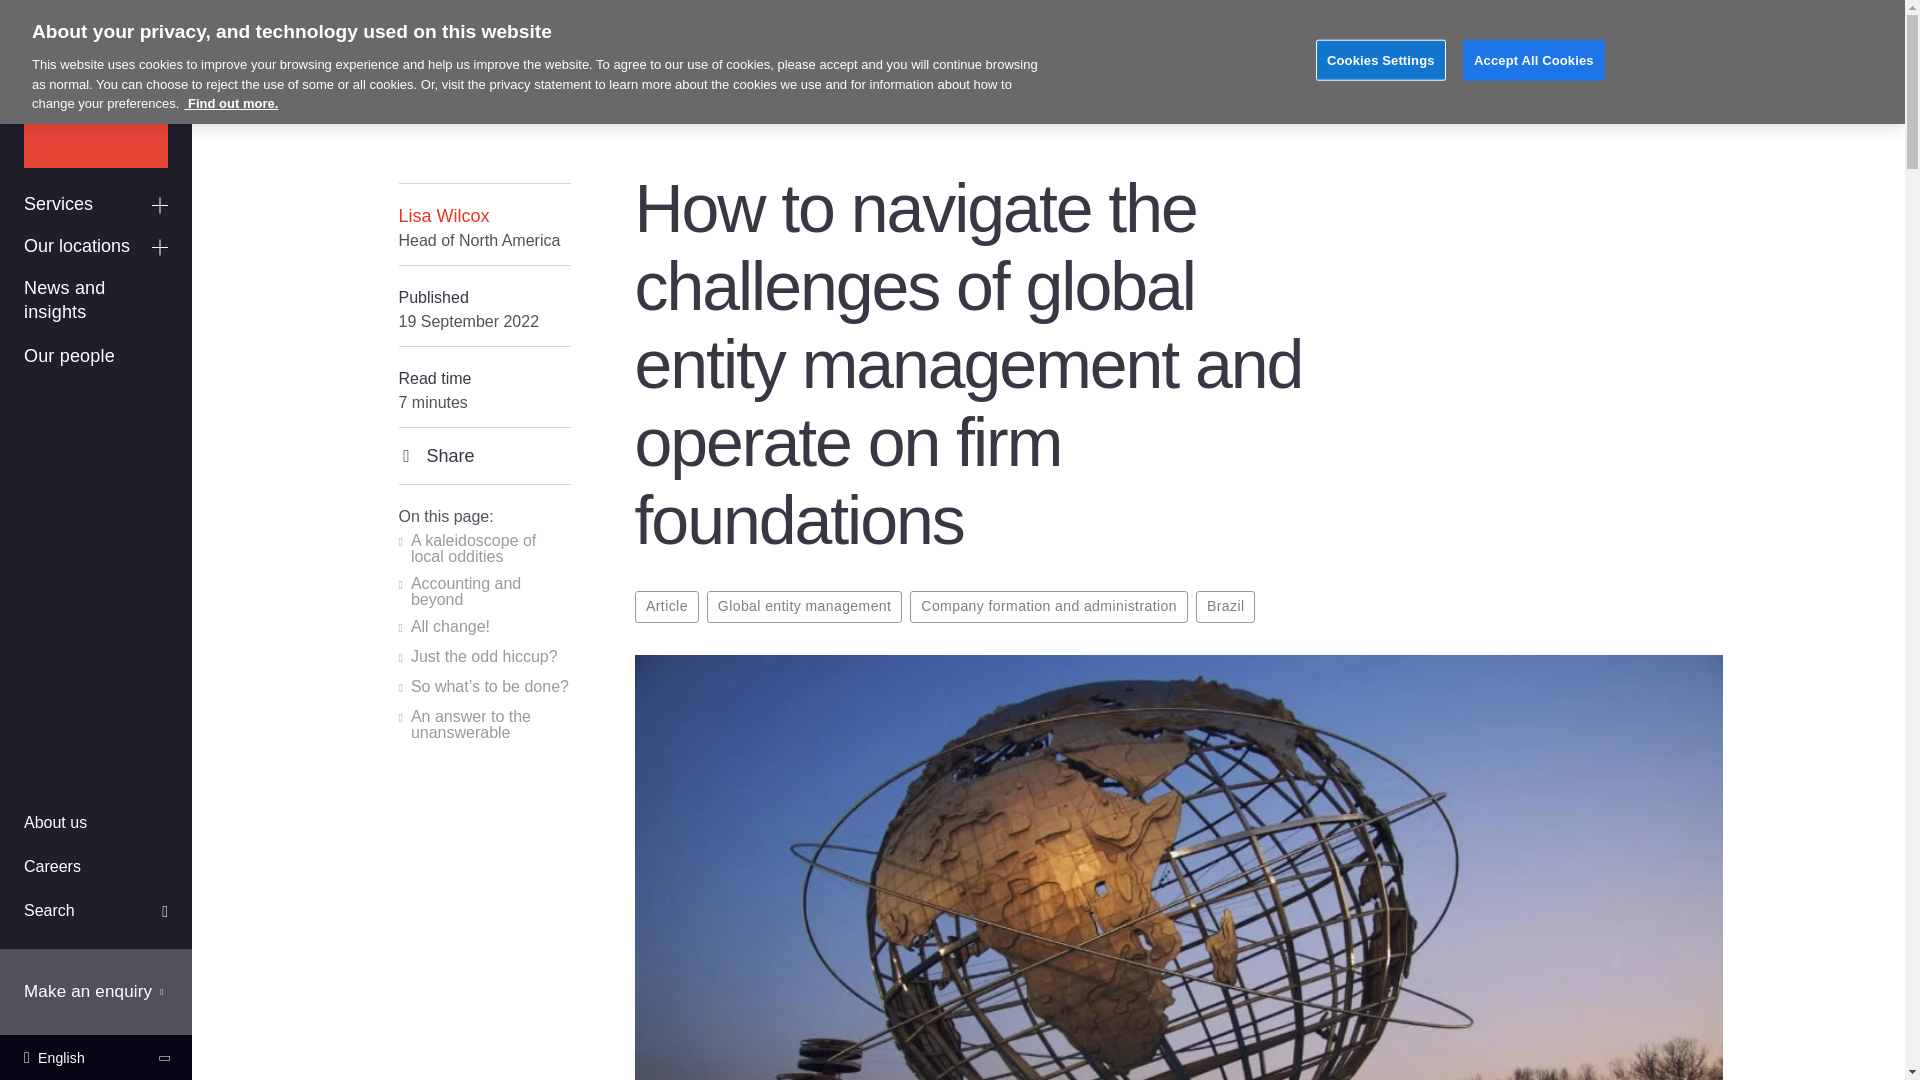 This screenshot has height=1080, width=1920. Describe the element at coordinates (484, 592) in the screenshot. I see `Accounting and beyond` at that location.